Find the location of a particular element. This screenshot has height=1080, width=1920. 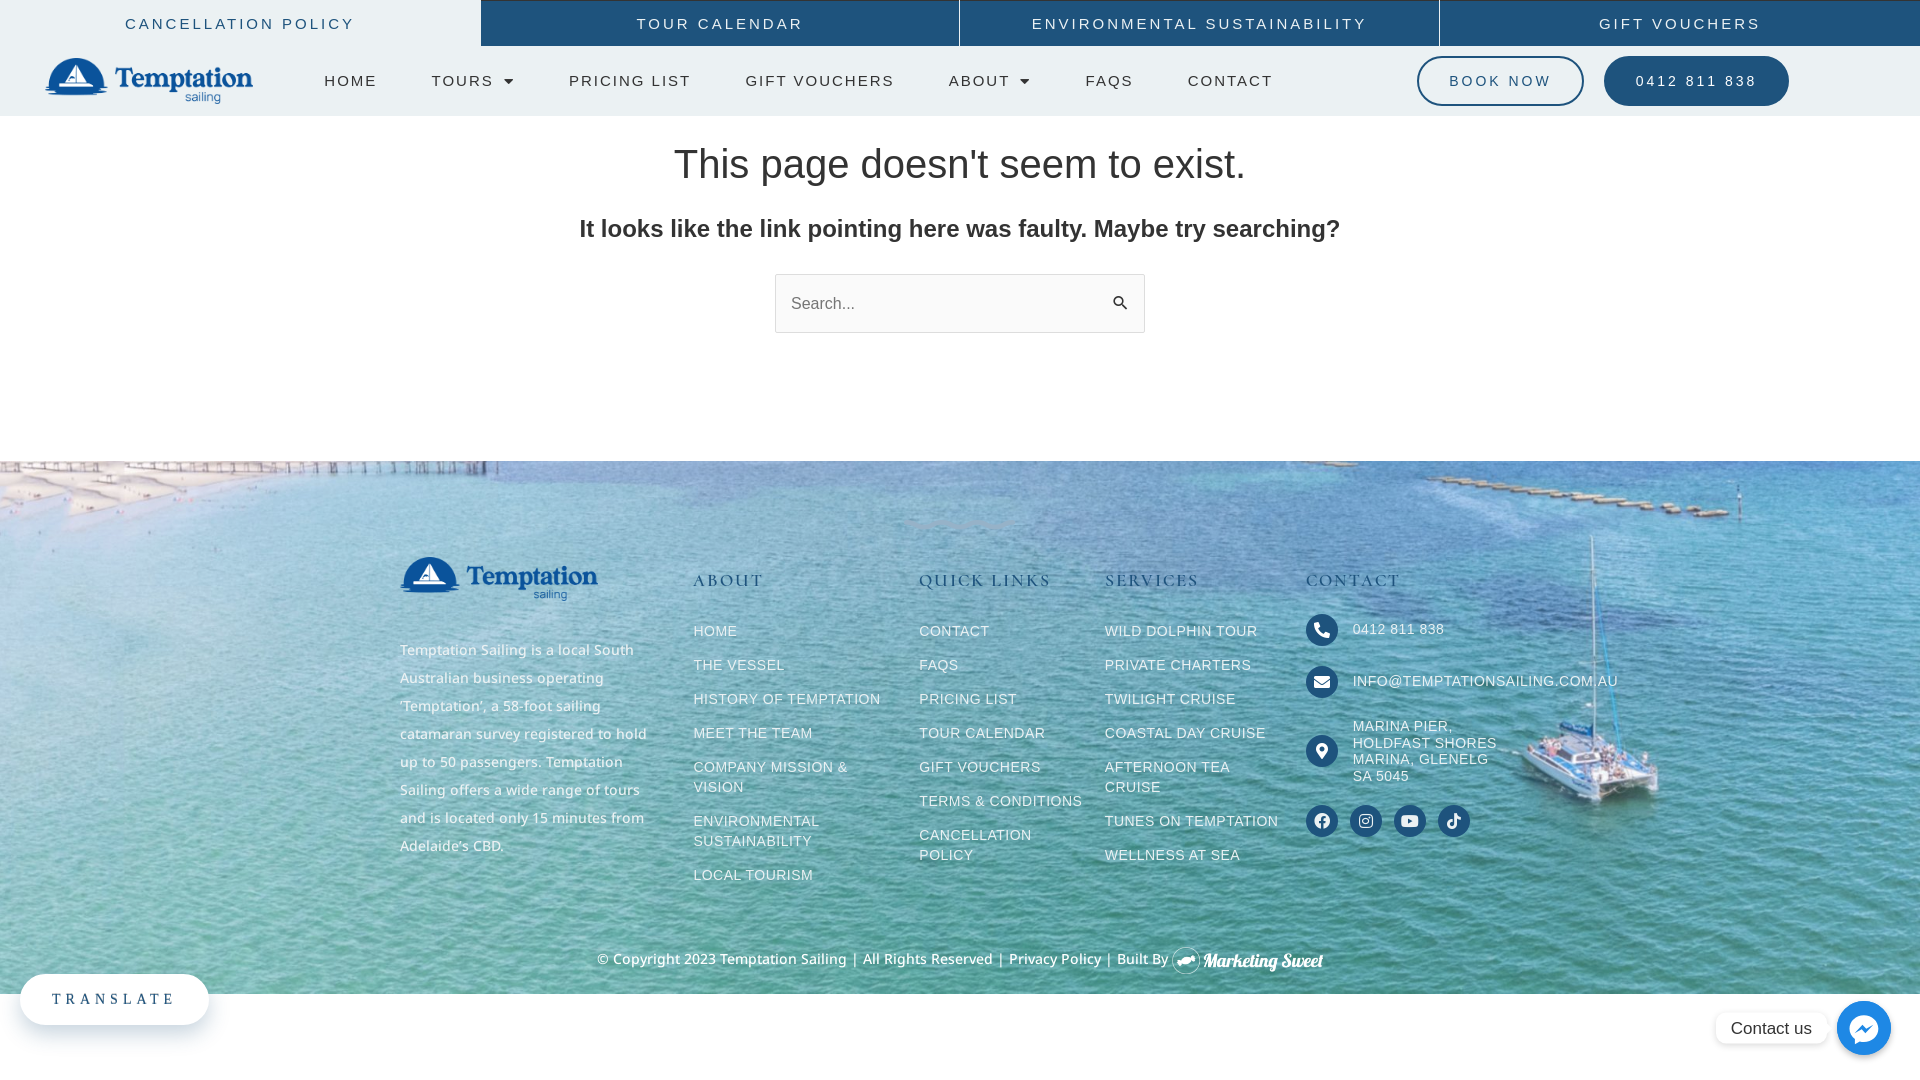

0412 811 838 is located at coordinates (1697, 81).